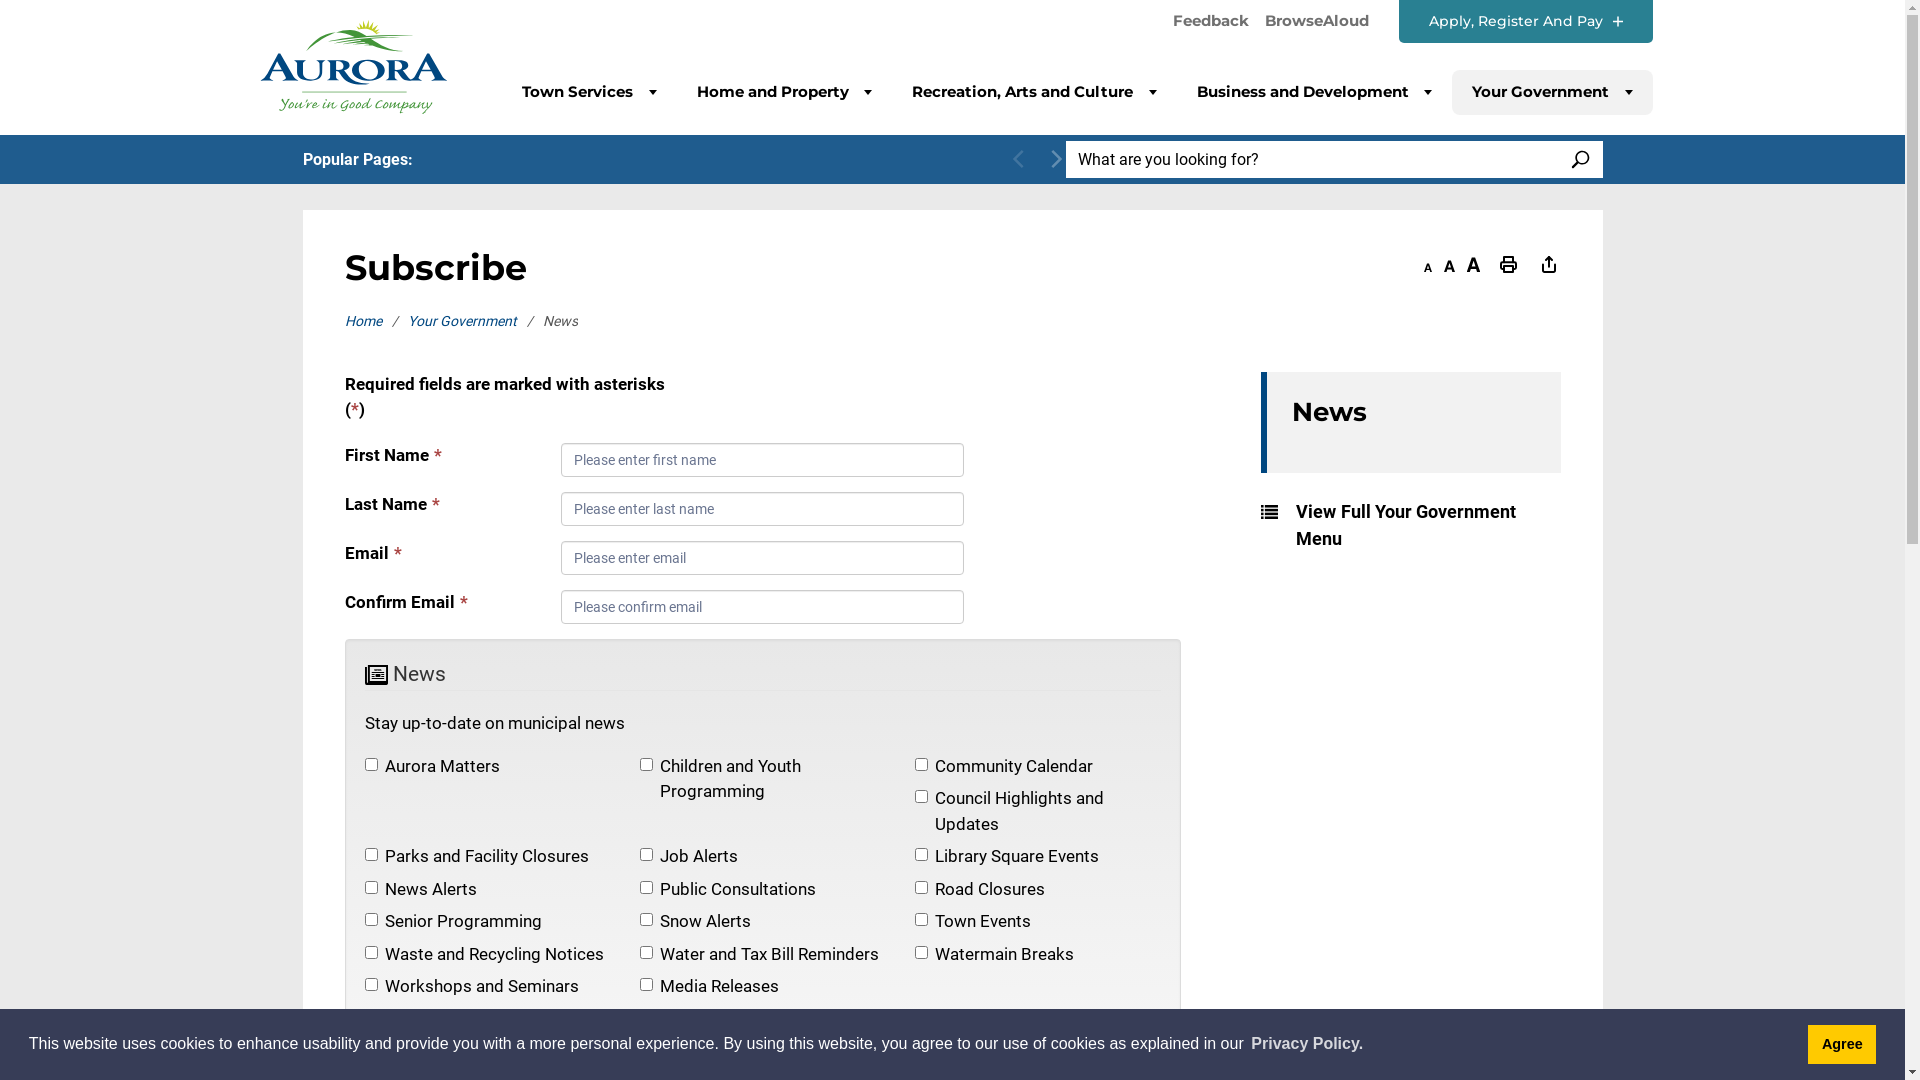 This screenshot has width=1920, height=1080. What do you see at coordinates (1552, 92) in the screenshot?
I see `Your Government` at bounding box center [1552, 92].